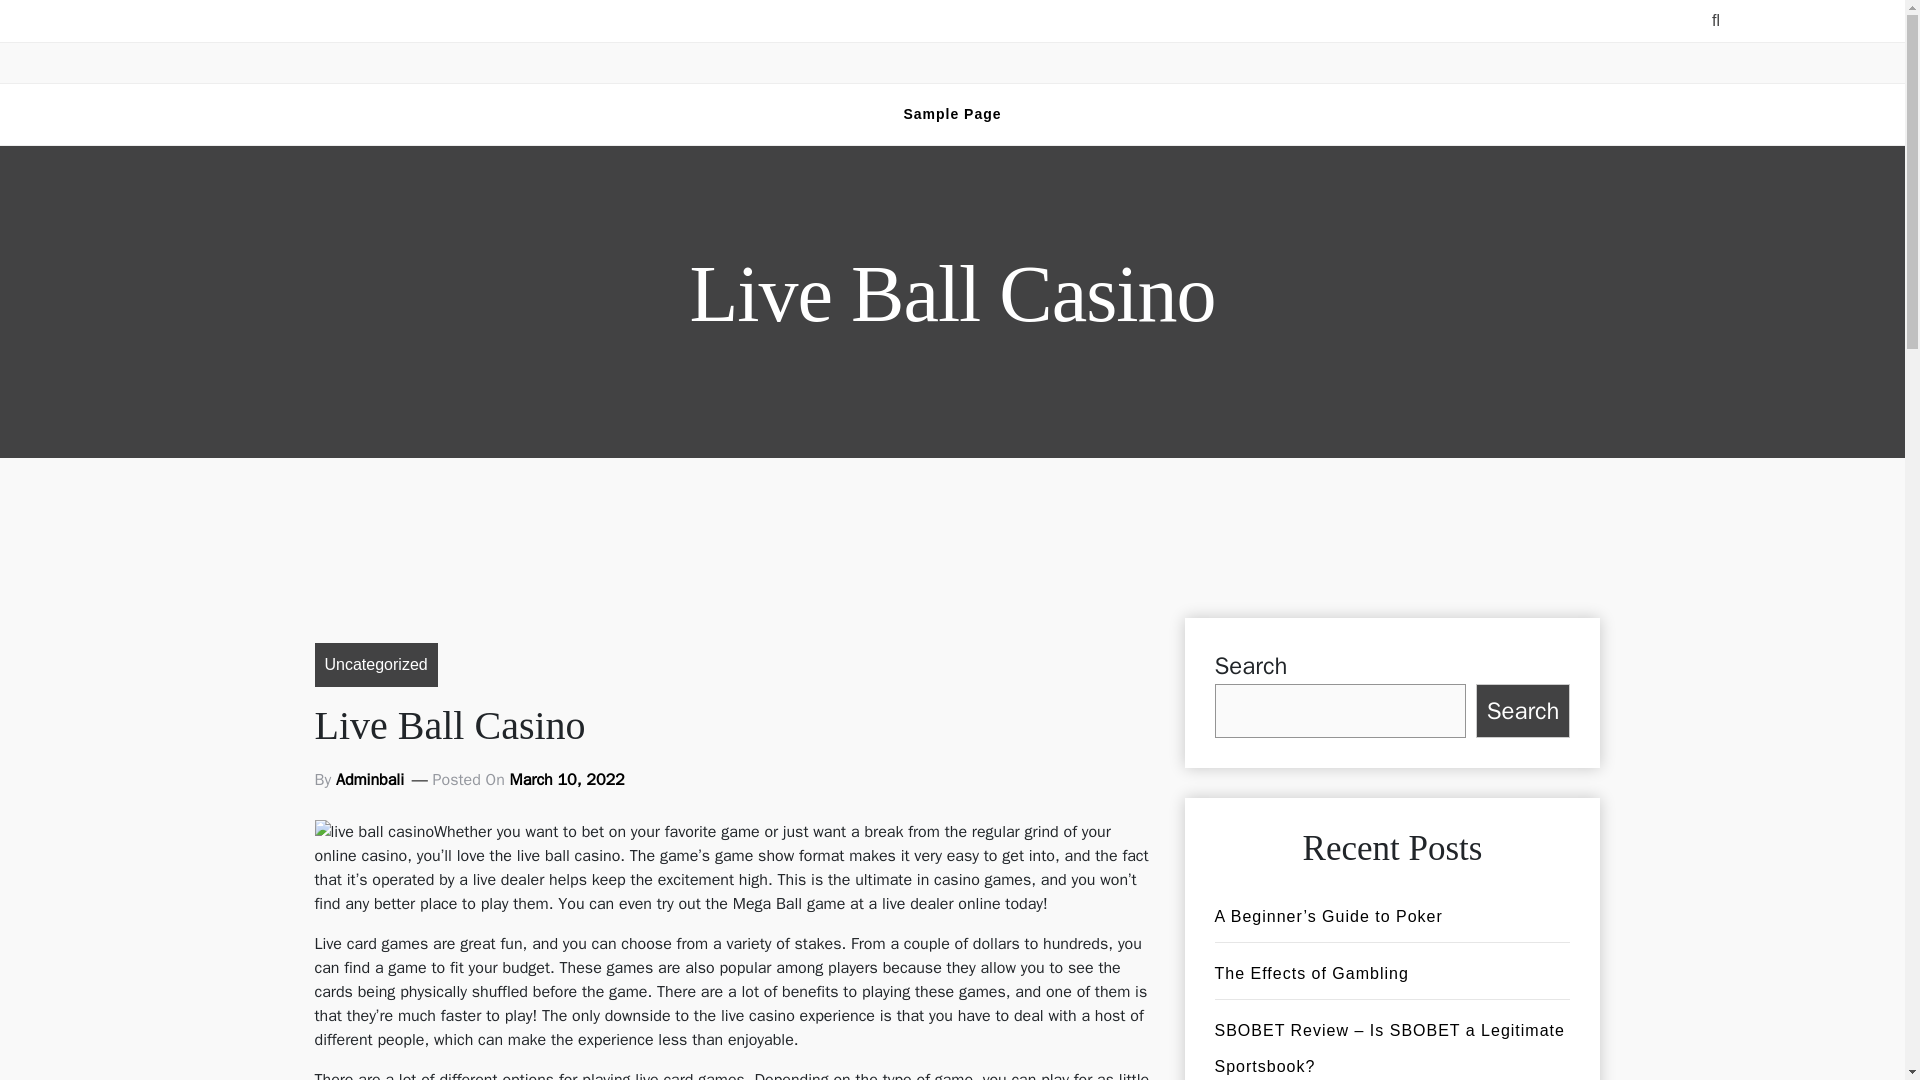  What do you see at coordinates (1523, 710) in the screenshot?
I see `Search` at bounding box center [1523, 710].